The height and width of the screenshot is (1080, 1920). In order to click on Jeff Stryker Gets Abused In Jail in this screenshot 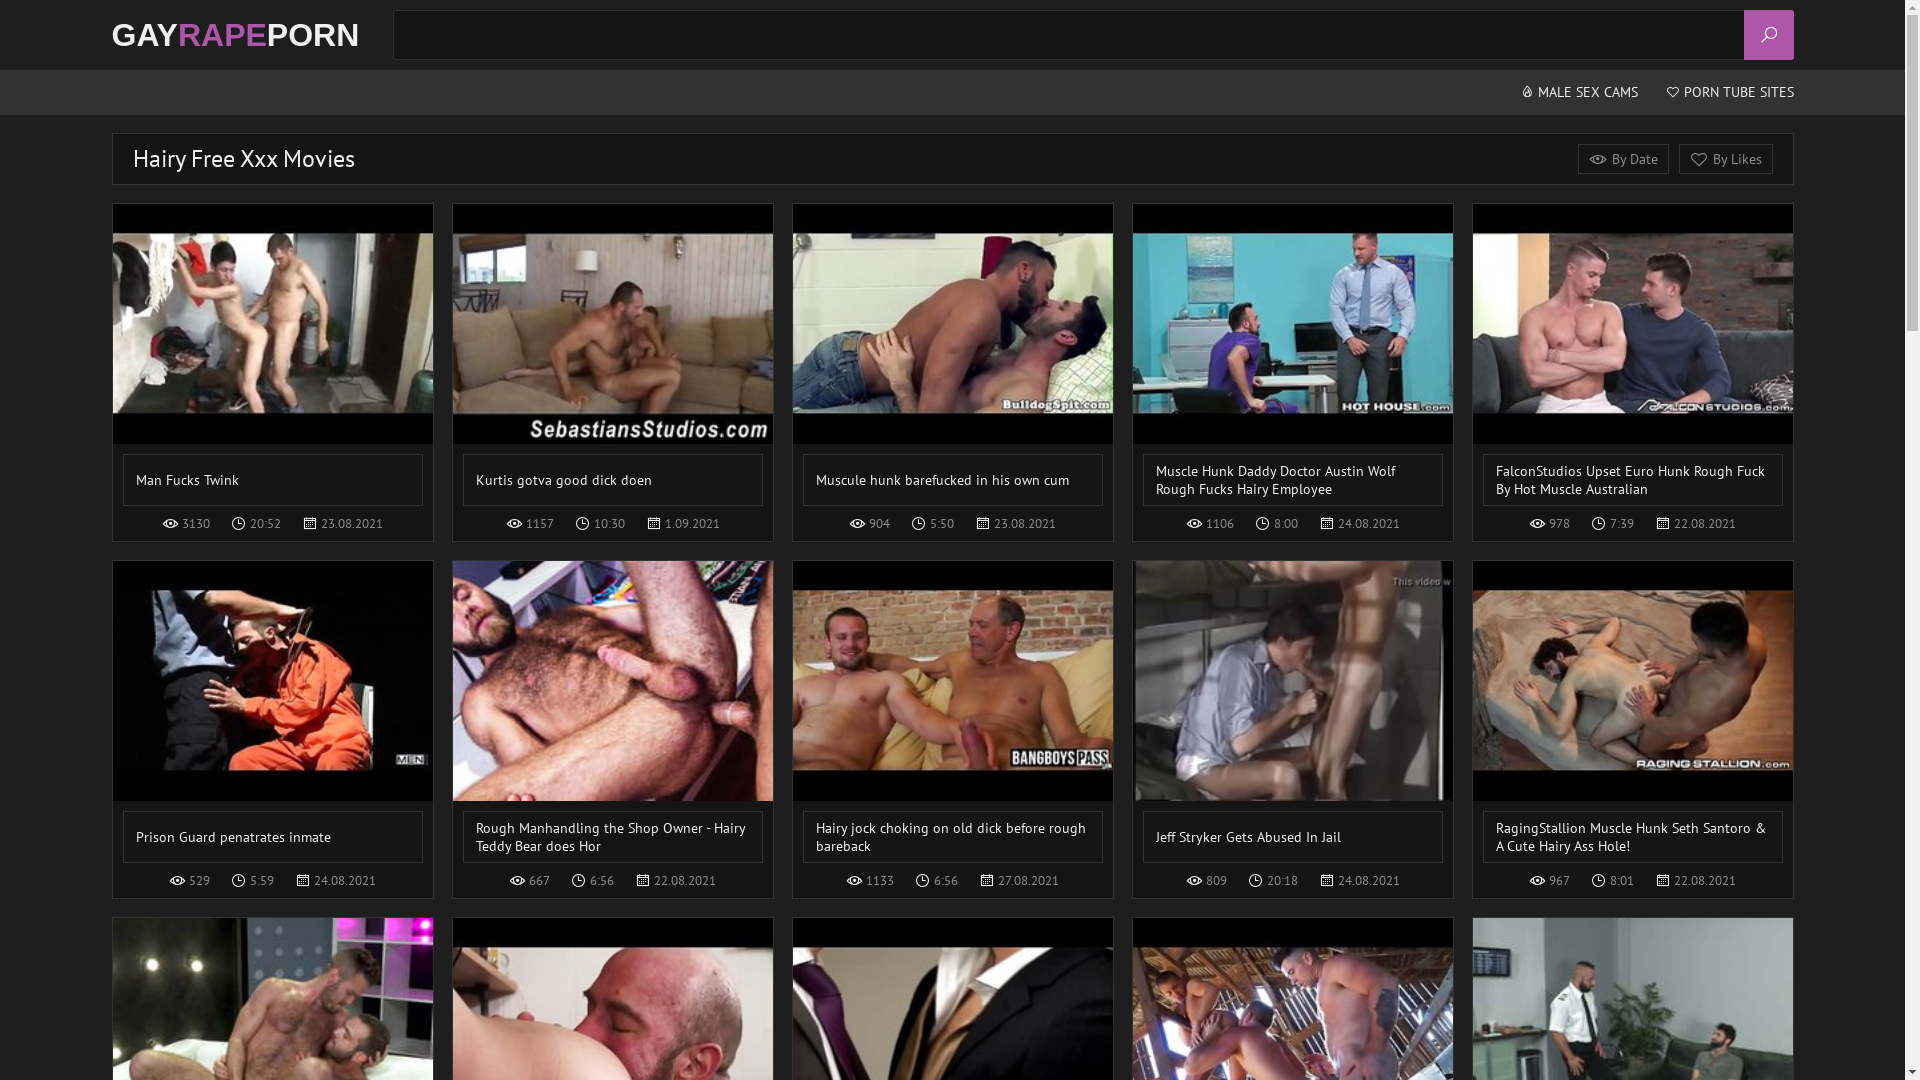, I will do `click(1292, 712)`.